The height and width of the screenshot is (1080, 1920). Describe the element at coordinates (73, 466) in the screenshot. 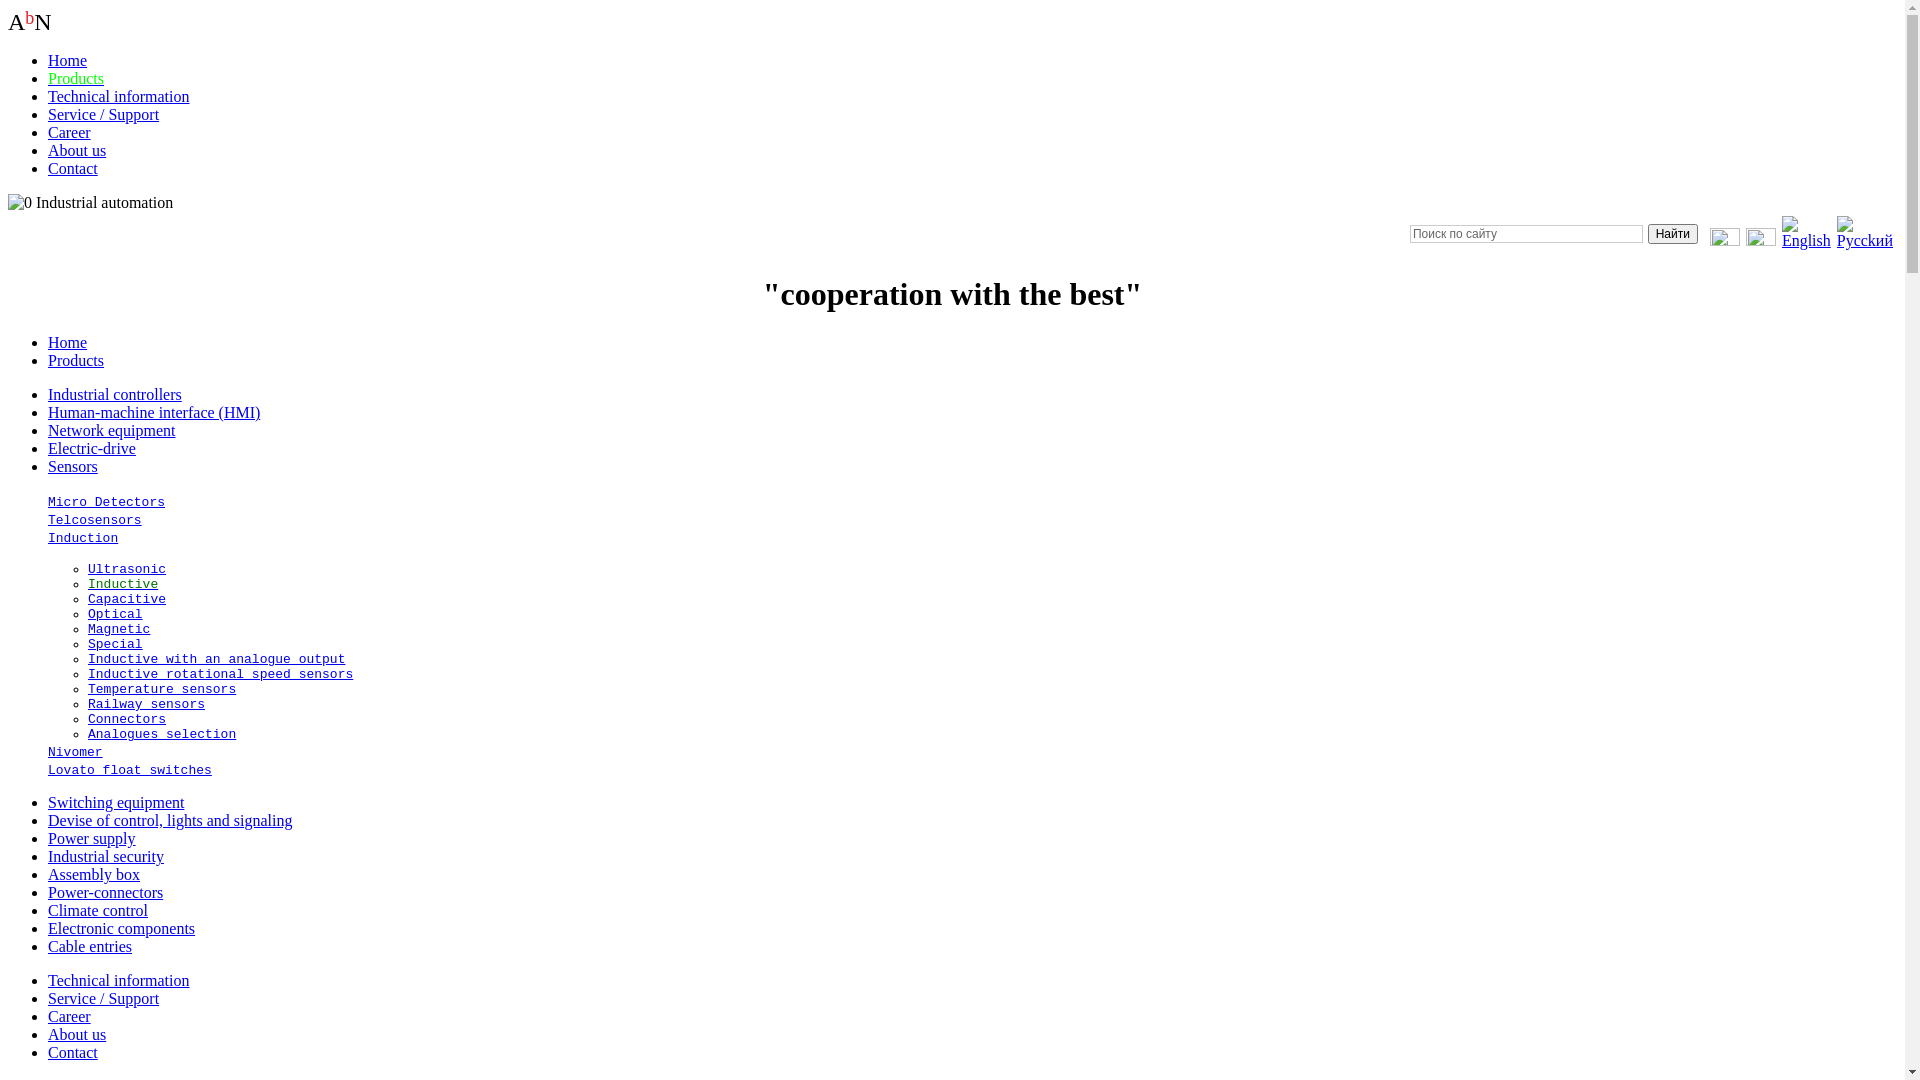

I see `Sensors` at that location.